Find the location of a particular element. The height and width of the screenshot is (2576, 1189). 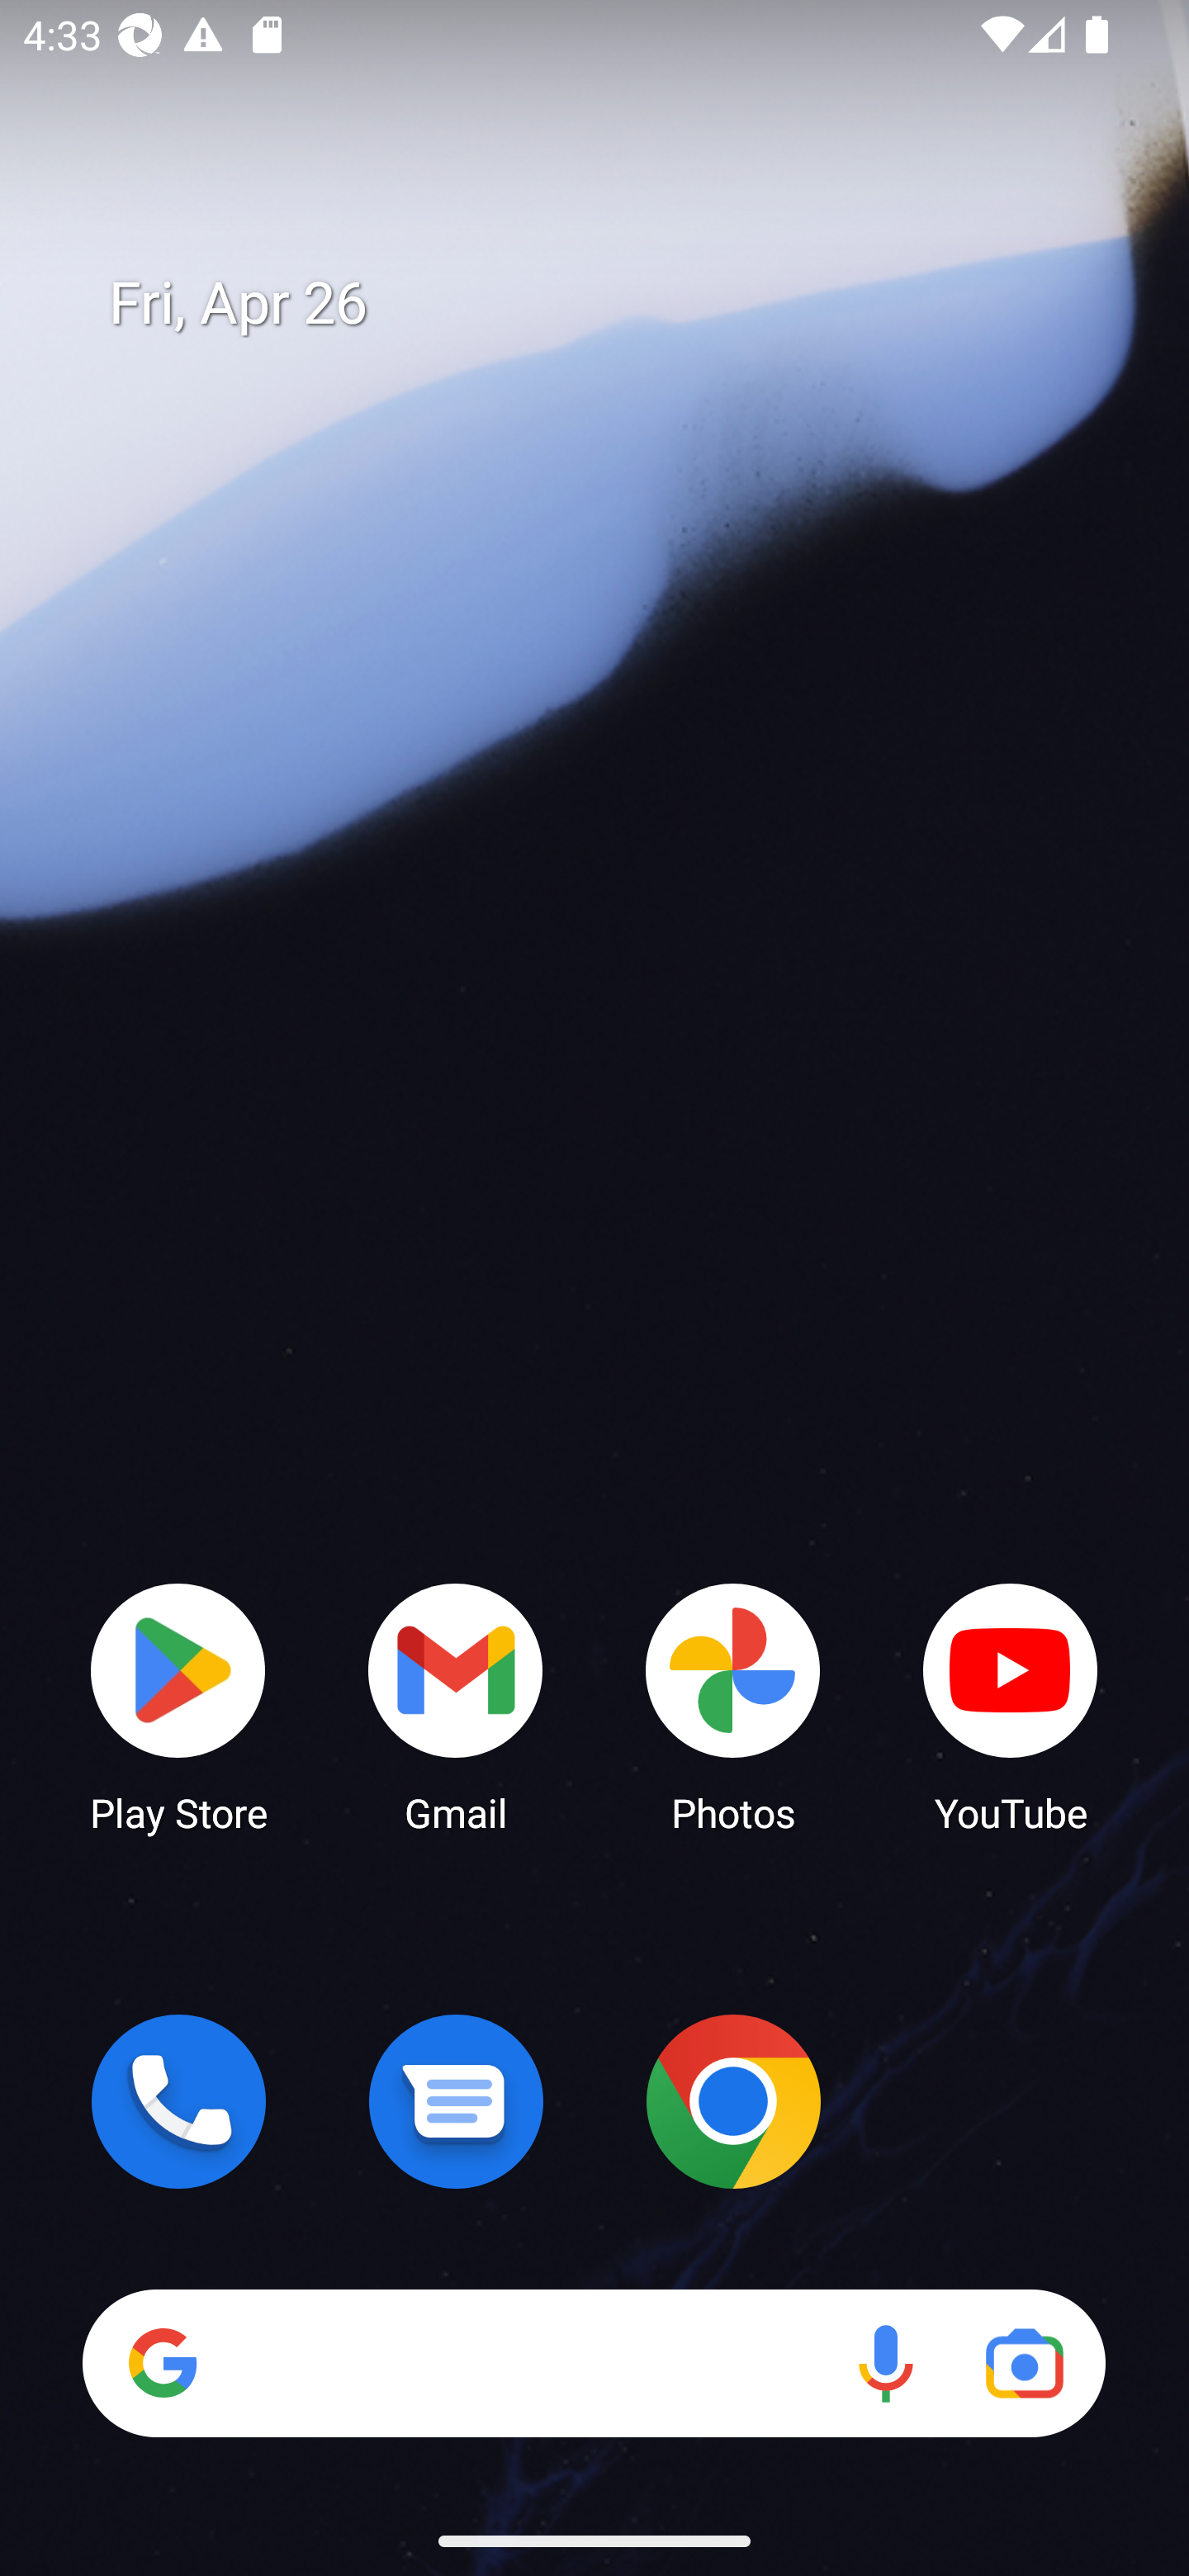

Google Lens is located at coordinates (1024, 2363).